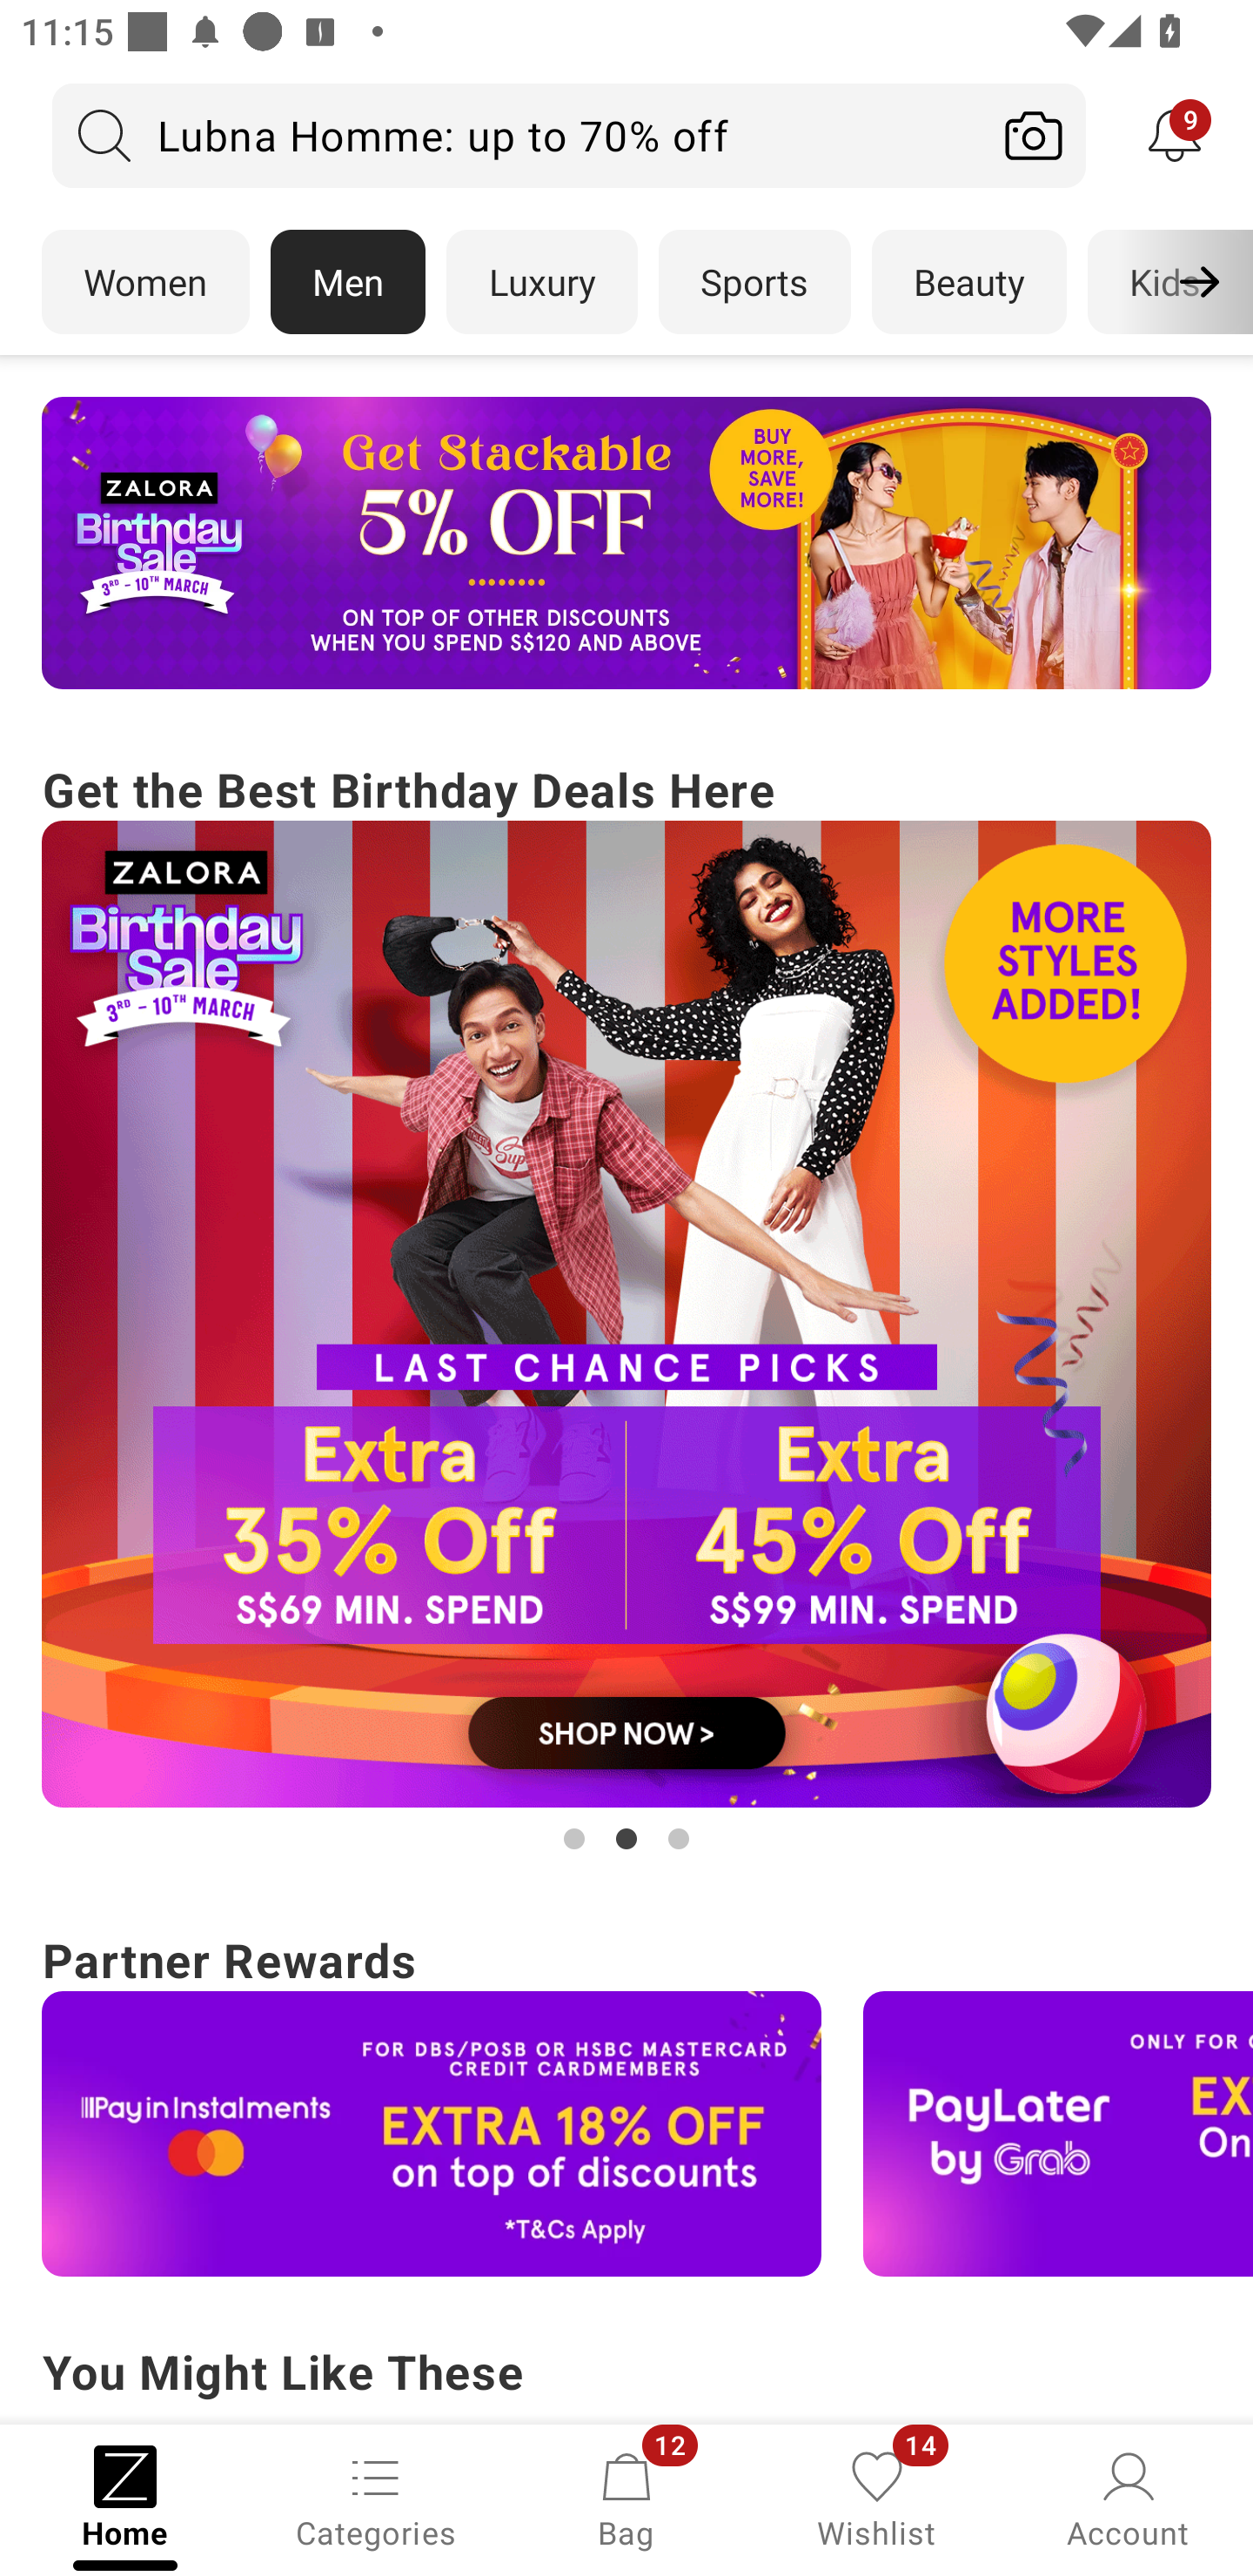  Describe the element at coordinates (626, 2099) in the screenshot. I see `Partner Rewards Campaign banner Campaign banner` at that location.